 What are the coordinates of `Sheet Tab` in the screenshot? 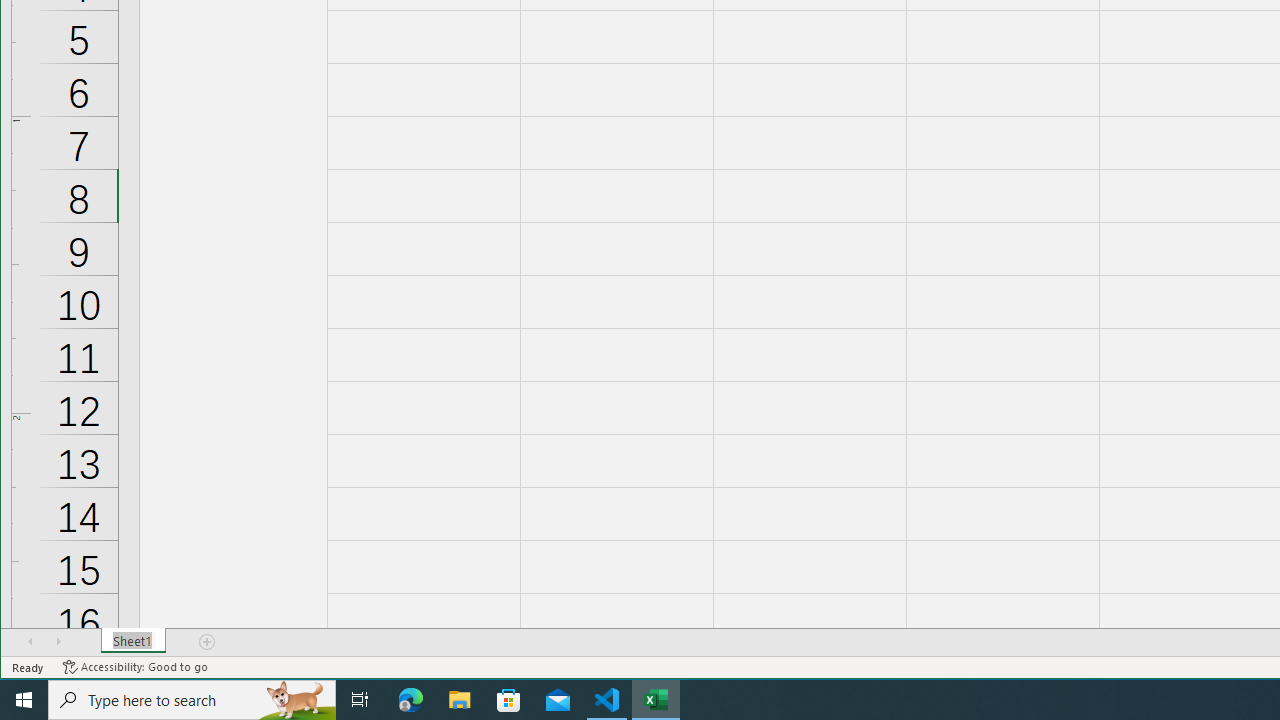 It's located at (134, 641).